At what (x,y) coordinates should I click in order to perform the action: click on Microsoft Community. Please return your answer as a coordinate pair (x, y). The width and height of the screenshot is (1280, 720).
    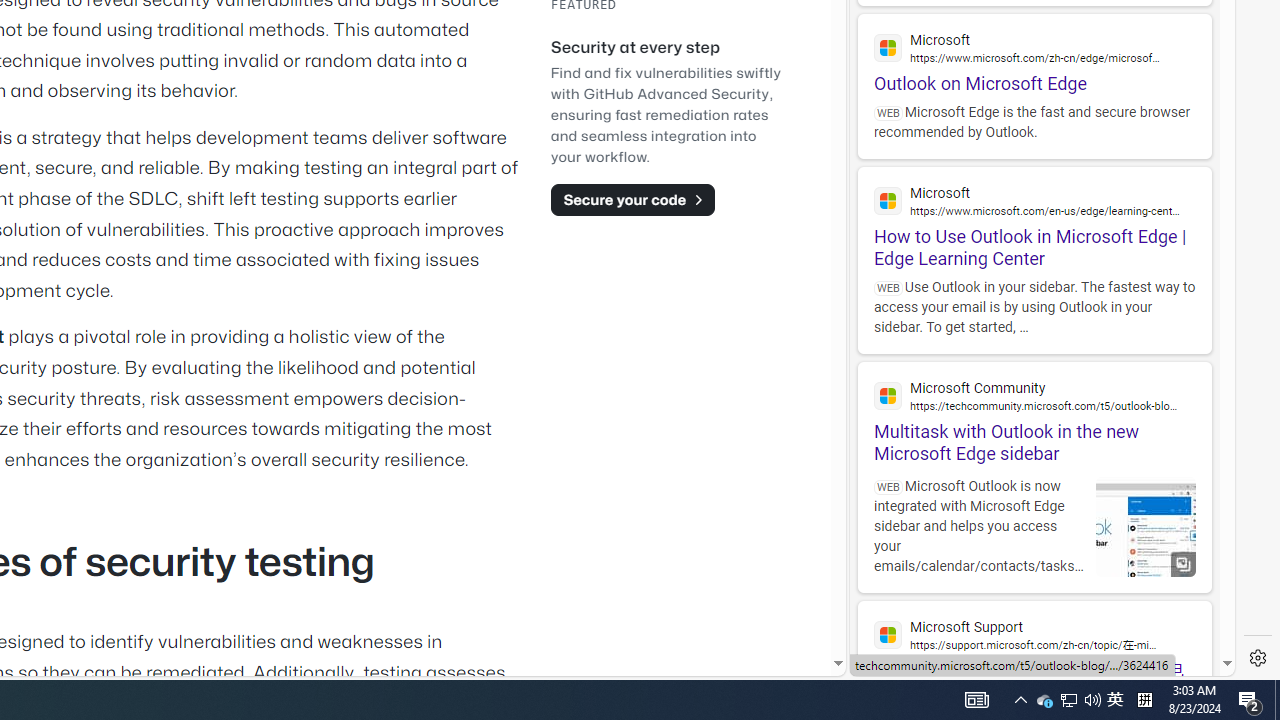
    Looking at the image, I should click on (1034, 396).